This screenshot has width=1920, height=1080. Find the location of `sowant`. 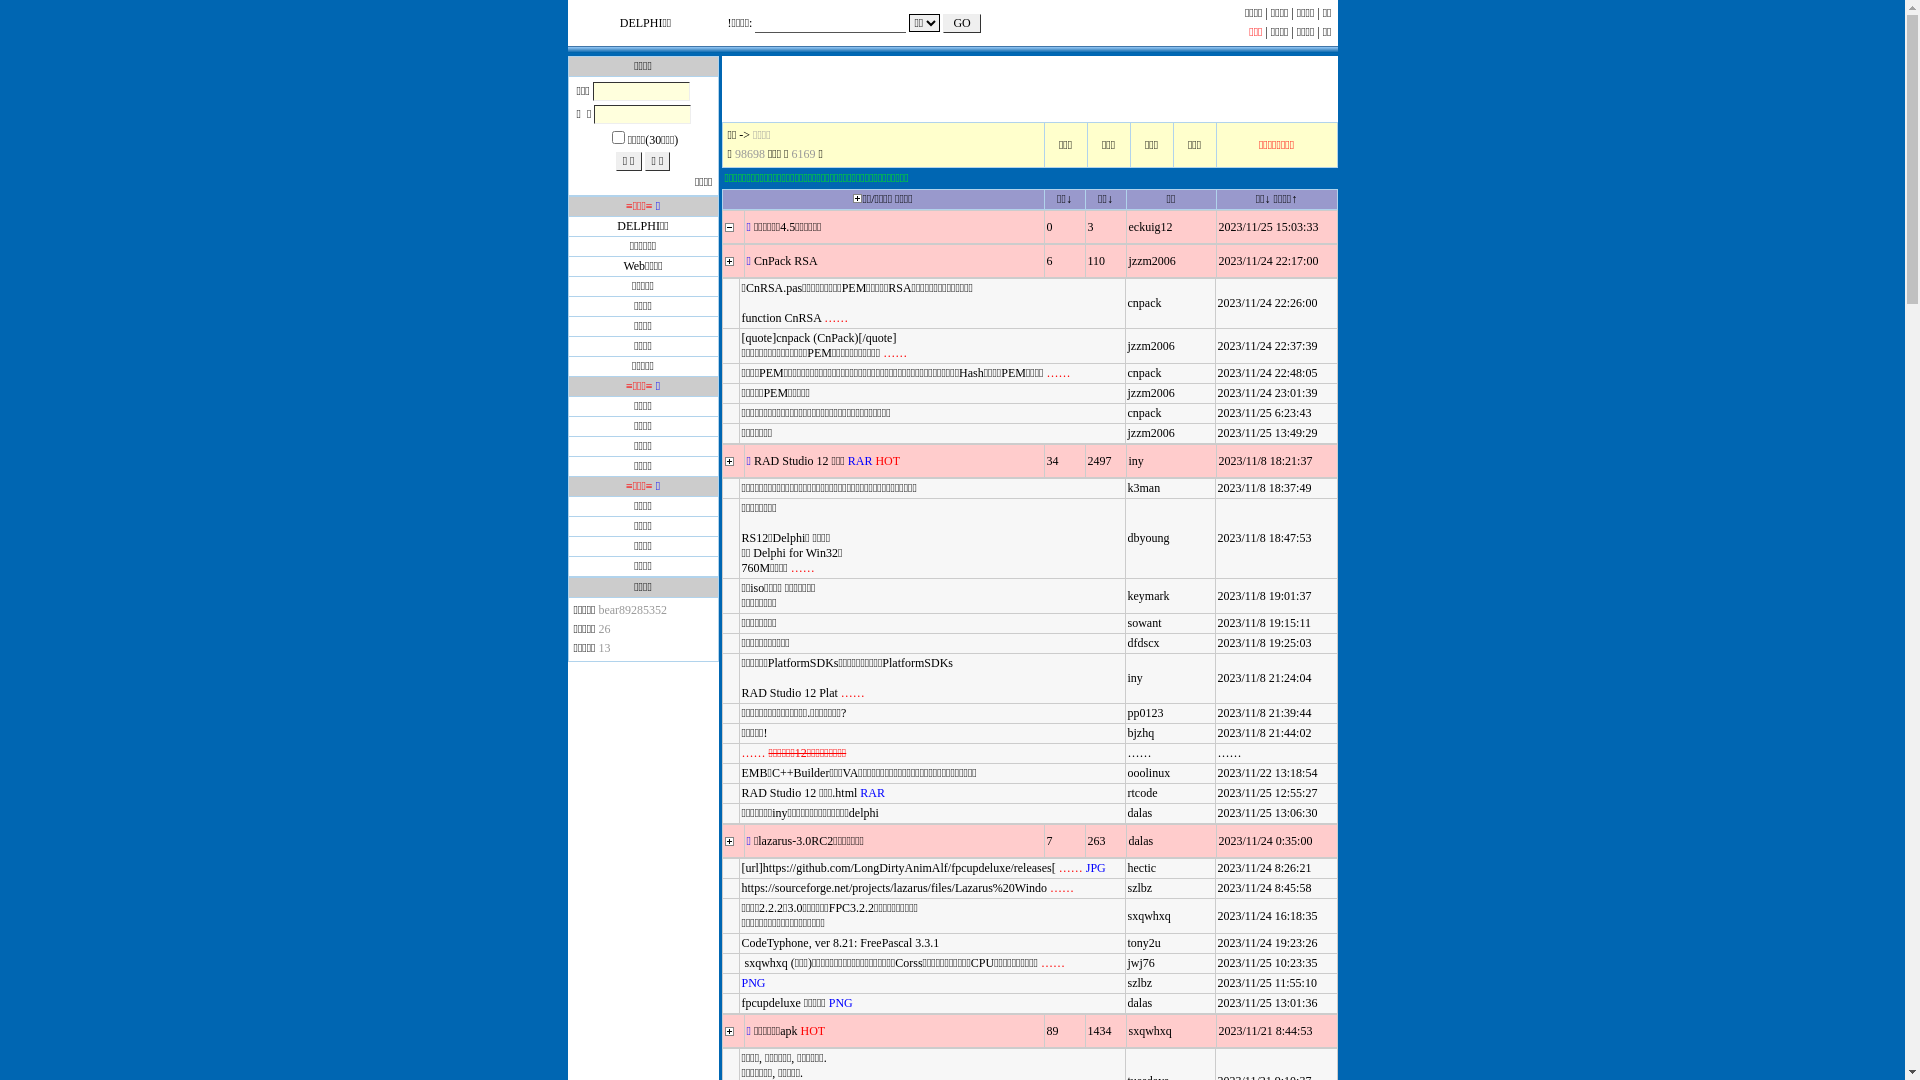

sowant is located at coordinates (1145, 623).